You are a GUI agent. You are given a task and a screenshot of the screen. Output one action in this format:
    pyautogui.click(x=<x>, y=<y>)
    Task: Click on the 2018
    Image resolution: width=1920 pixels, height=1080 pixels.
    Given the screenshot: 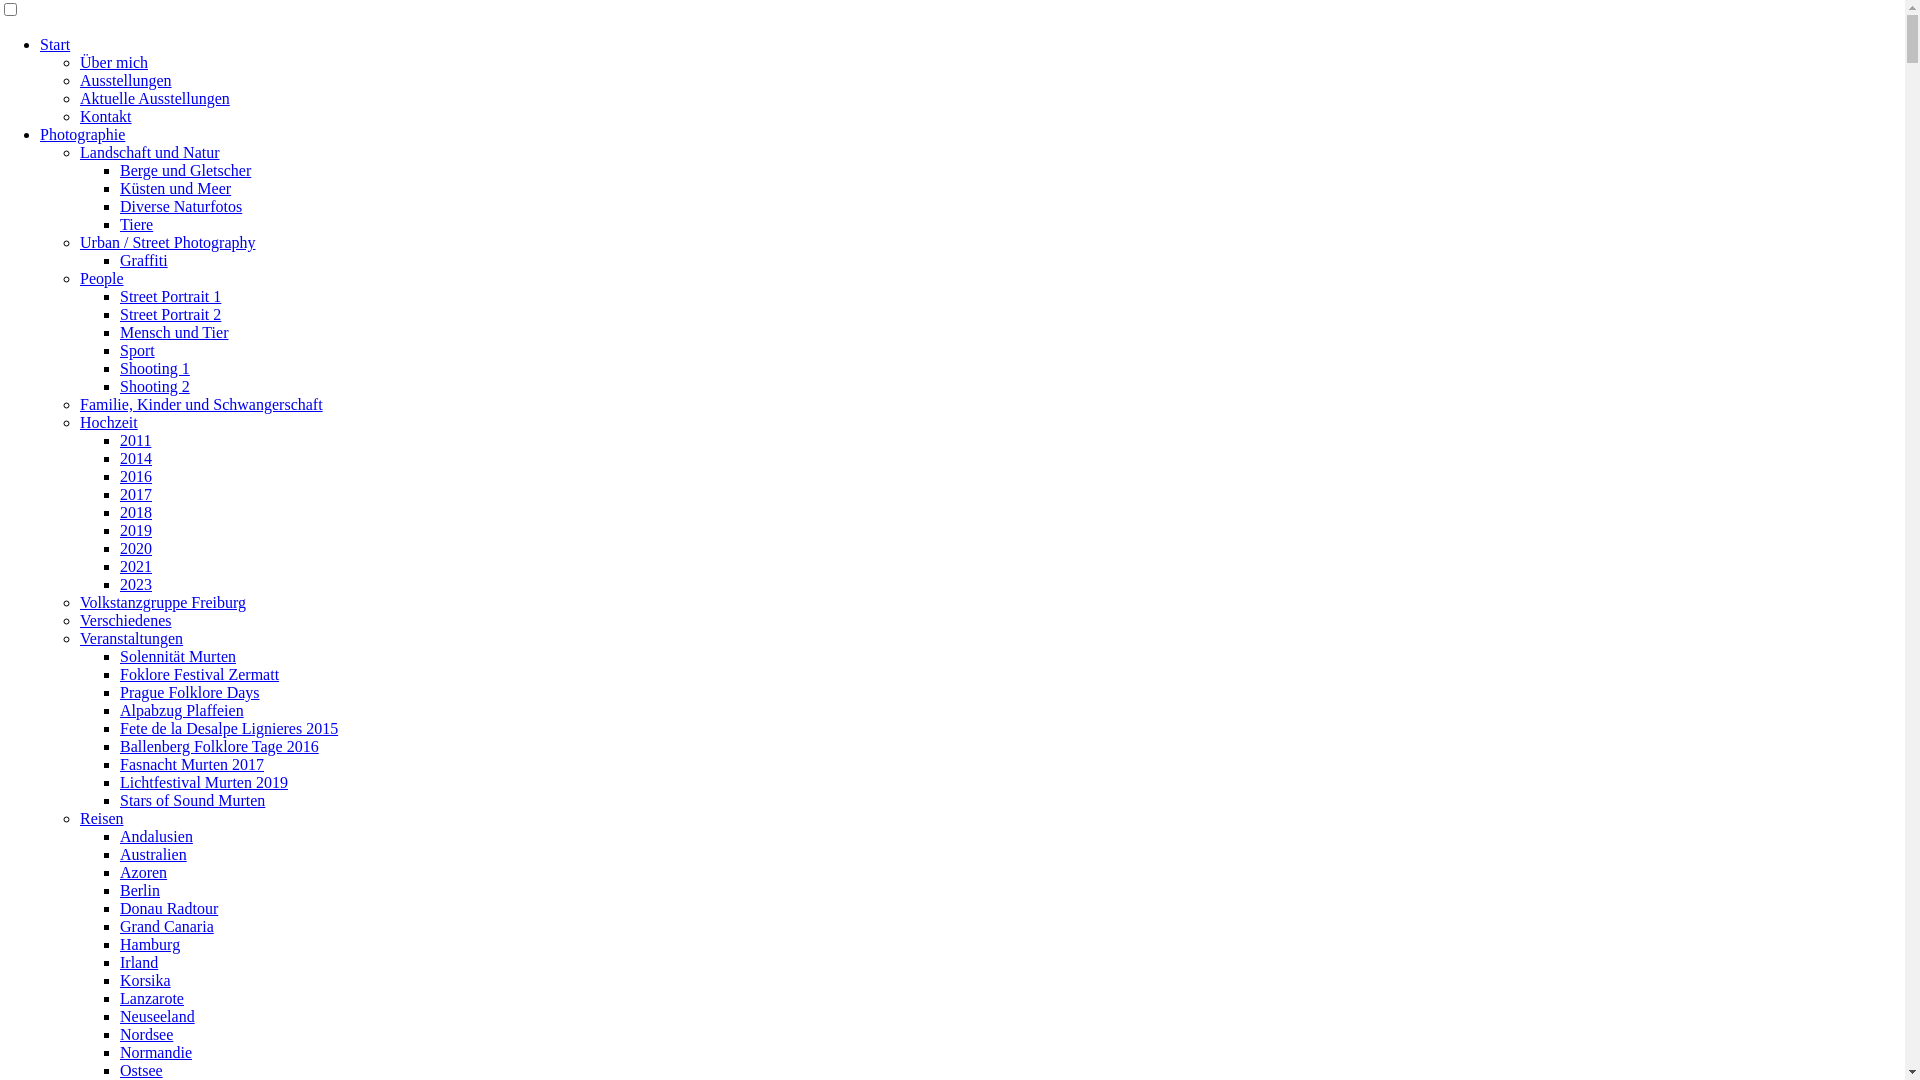 What is the action you would take?
    pyautogui.click(x=136, y=512)
    